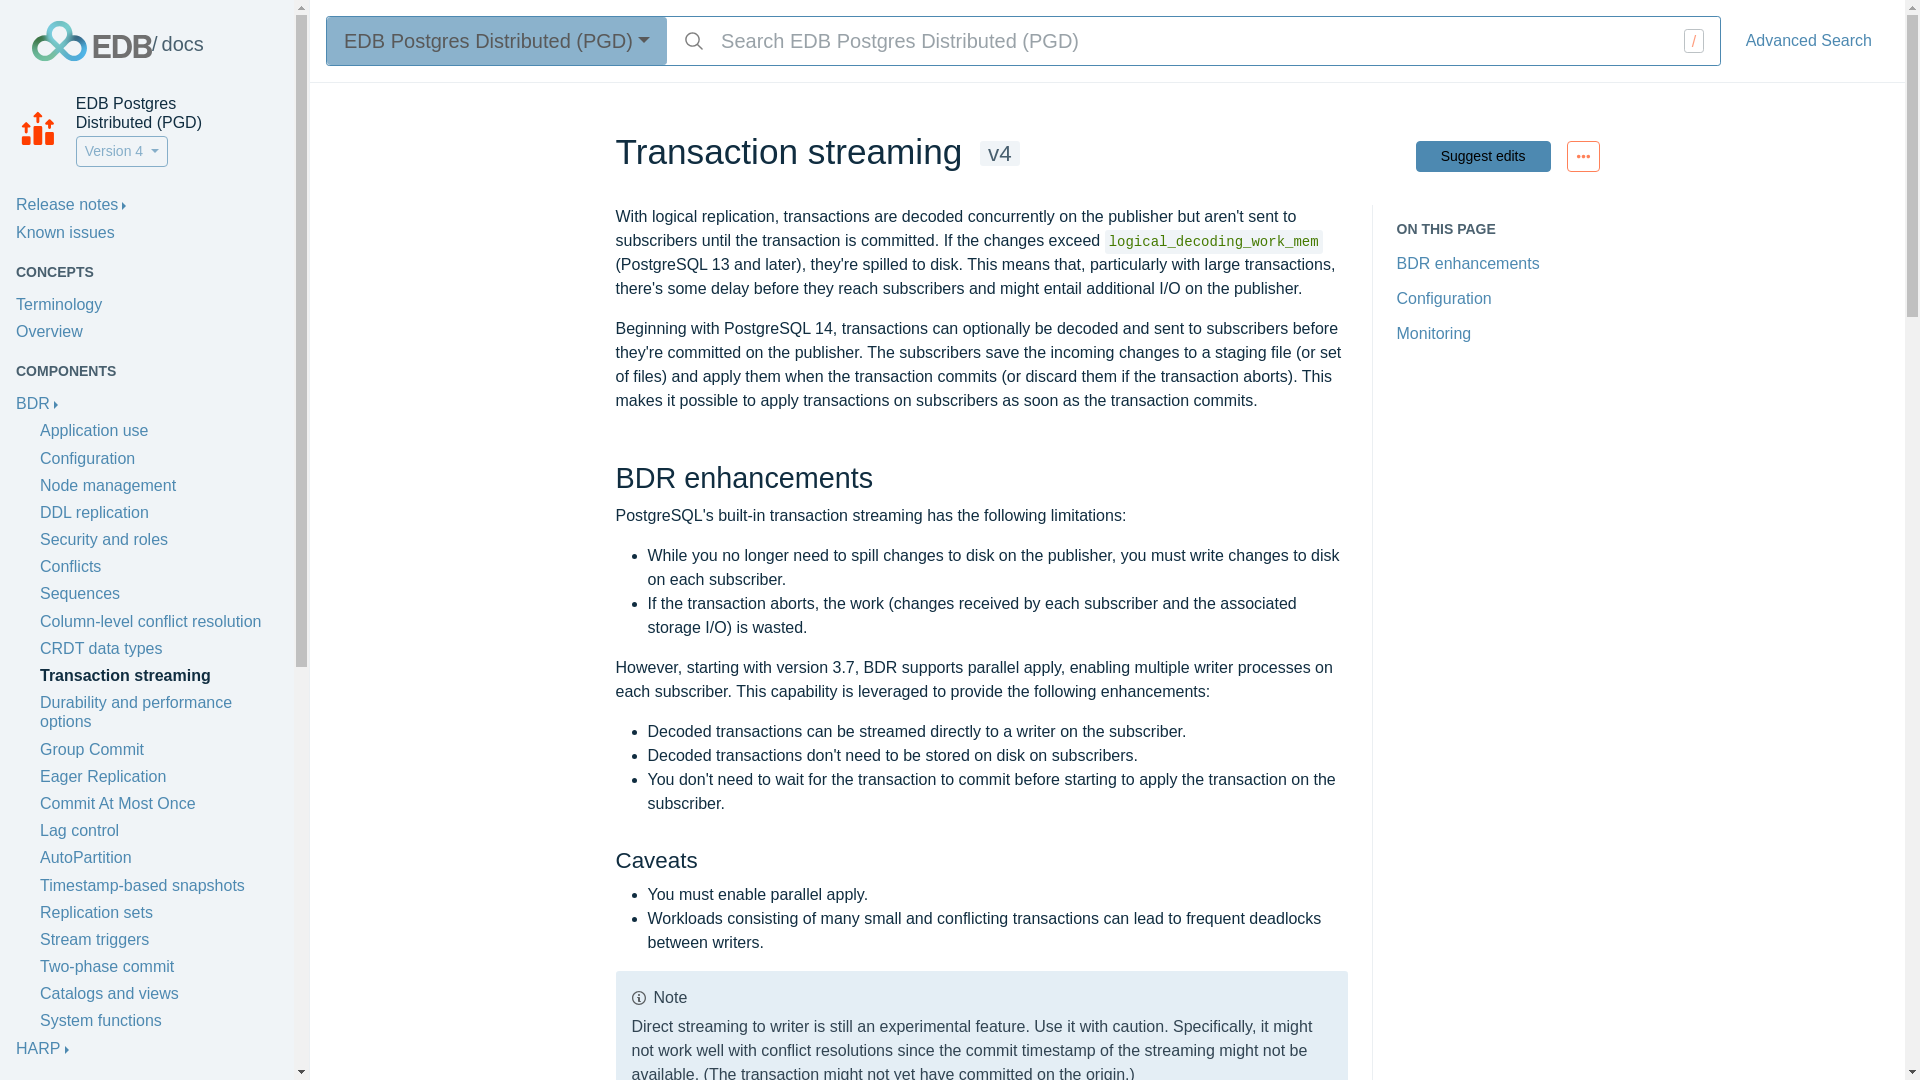 The height and width of the screenshot is (1080, 1920). What do you see at coordinates (94, 938) in the screenshot?
I see `Stream triggers` at bounding box center [94, 938].